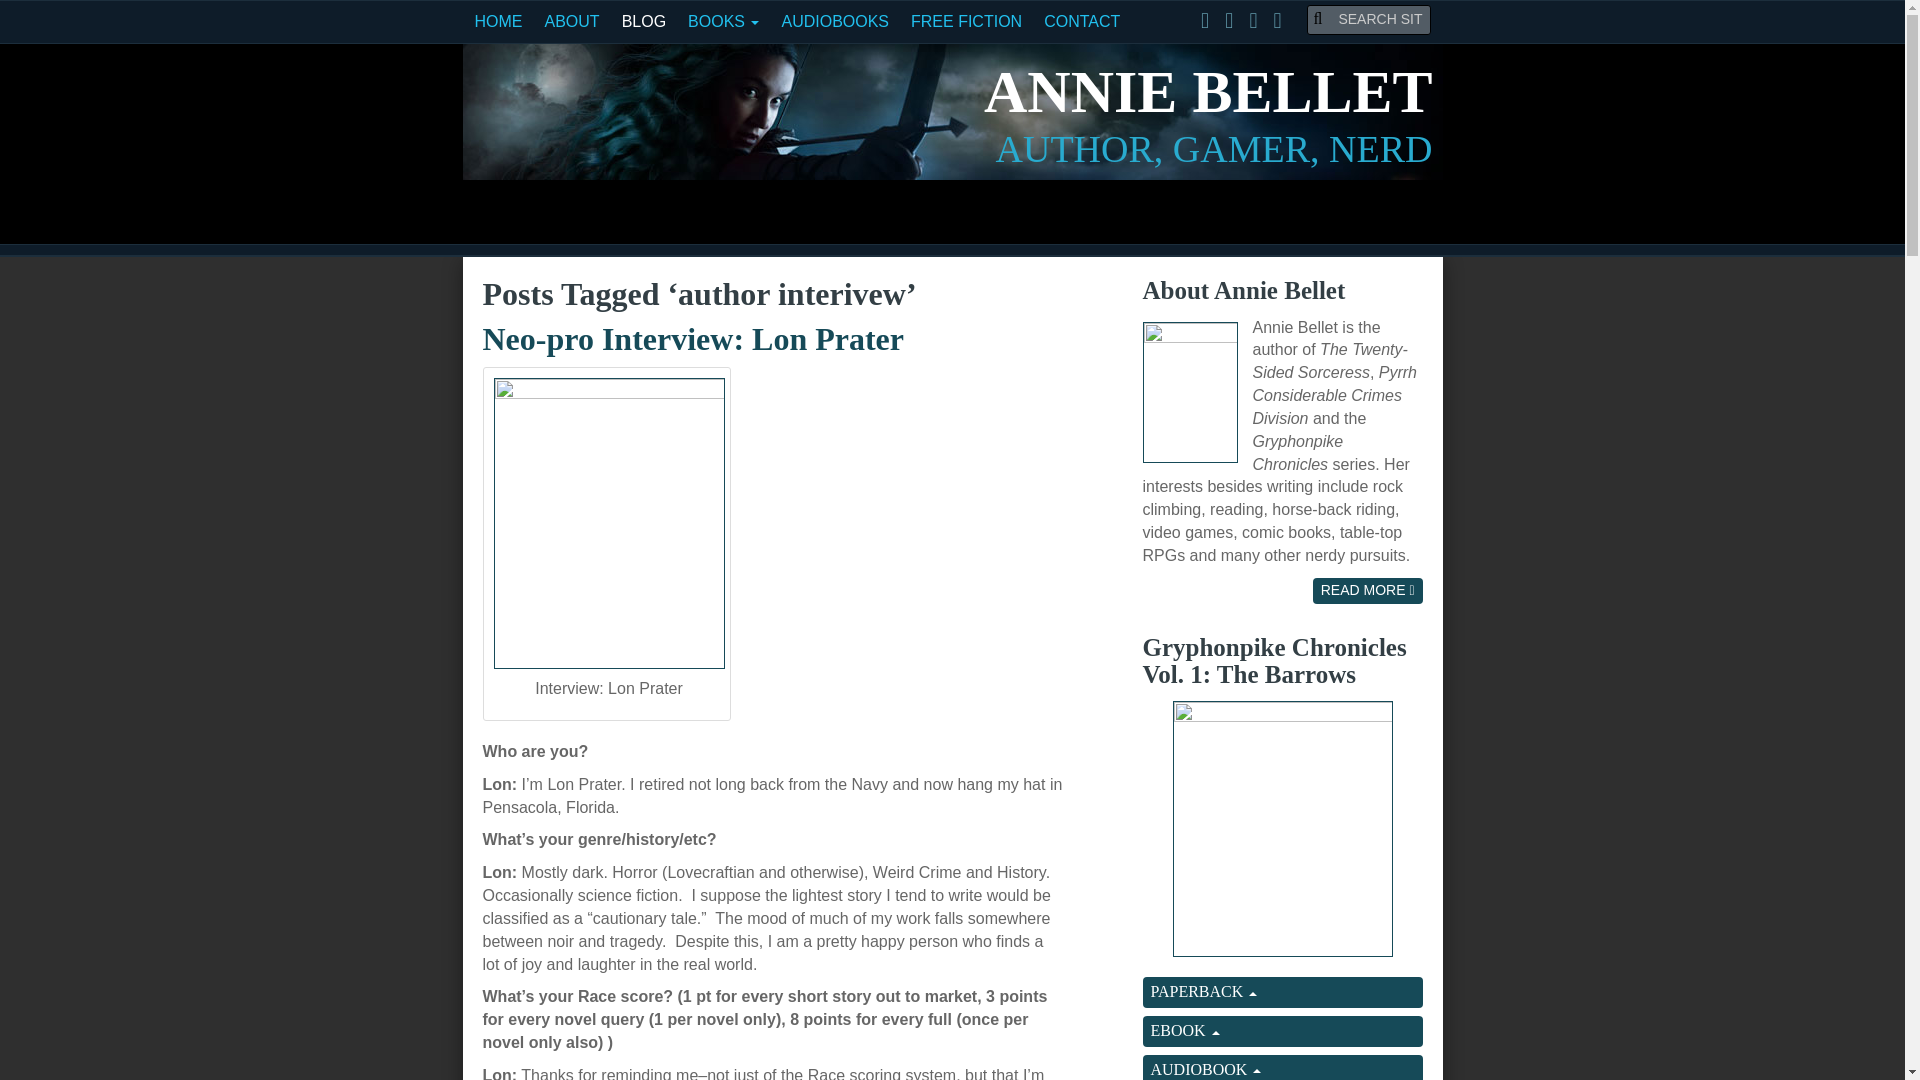  What do you see at coordinates (834, 22) in the screenshot?
I see `Audiobooks` at bounding box center [834, 22].